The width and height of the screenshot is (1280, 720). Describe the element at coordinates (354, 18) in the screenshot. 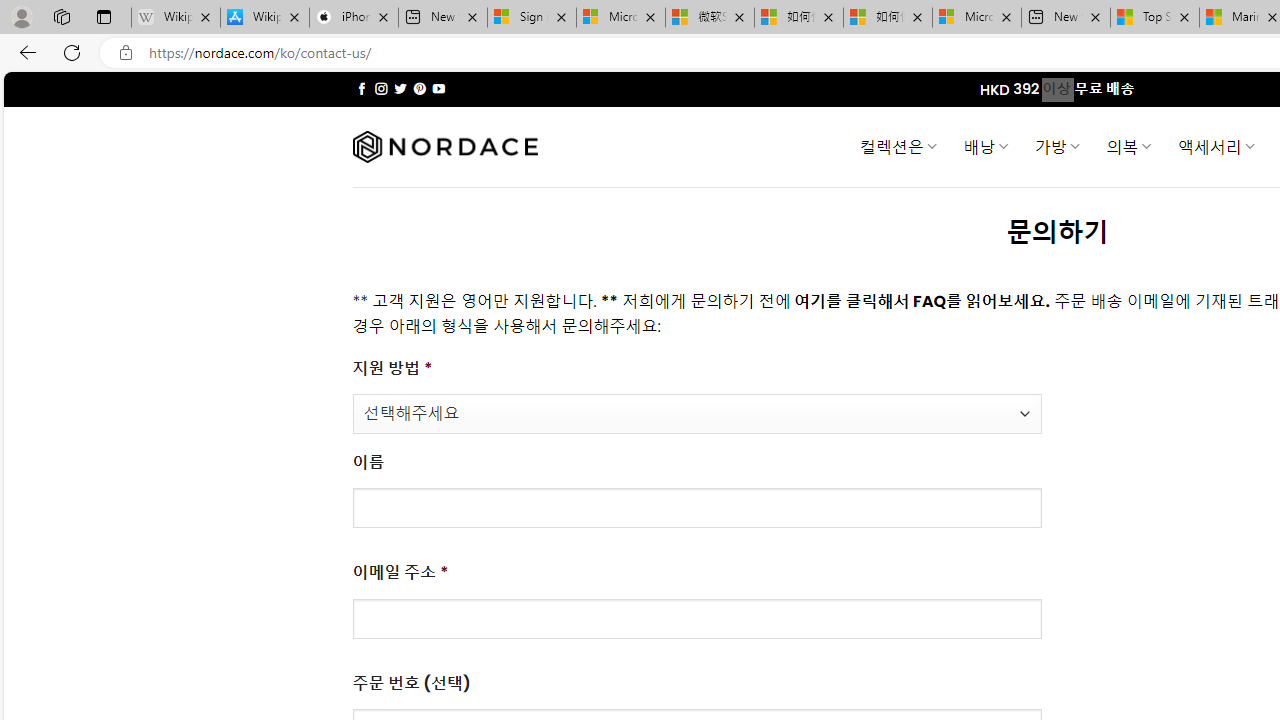

I see `iPhone - Apple` at that location.